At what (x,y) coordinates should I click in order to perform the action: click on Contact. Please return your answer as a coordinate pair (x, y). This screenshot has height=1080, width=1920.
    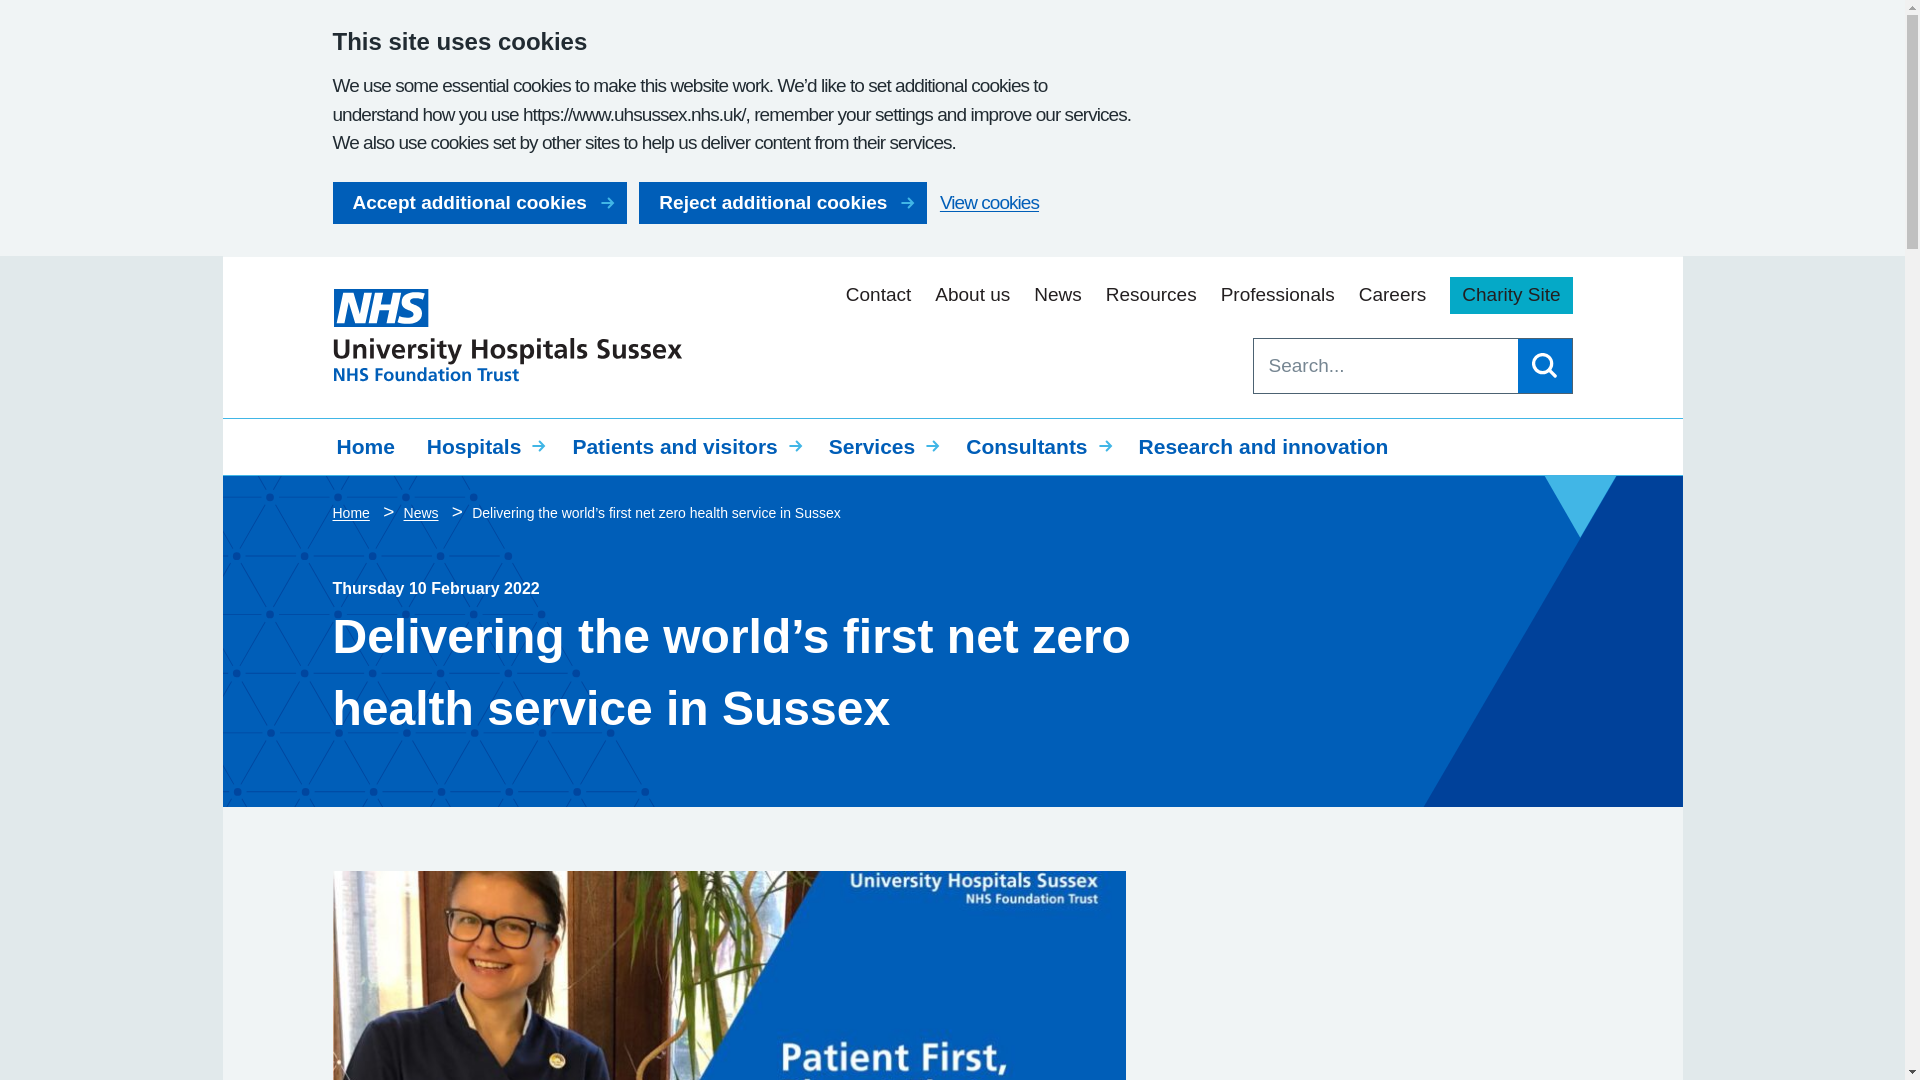
    Looking at the image, I should click on (878, 294).